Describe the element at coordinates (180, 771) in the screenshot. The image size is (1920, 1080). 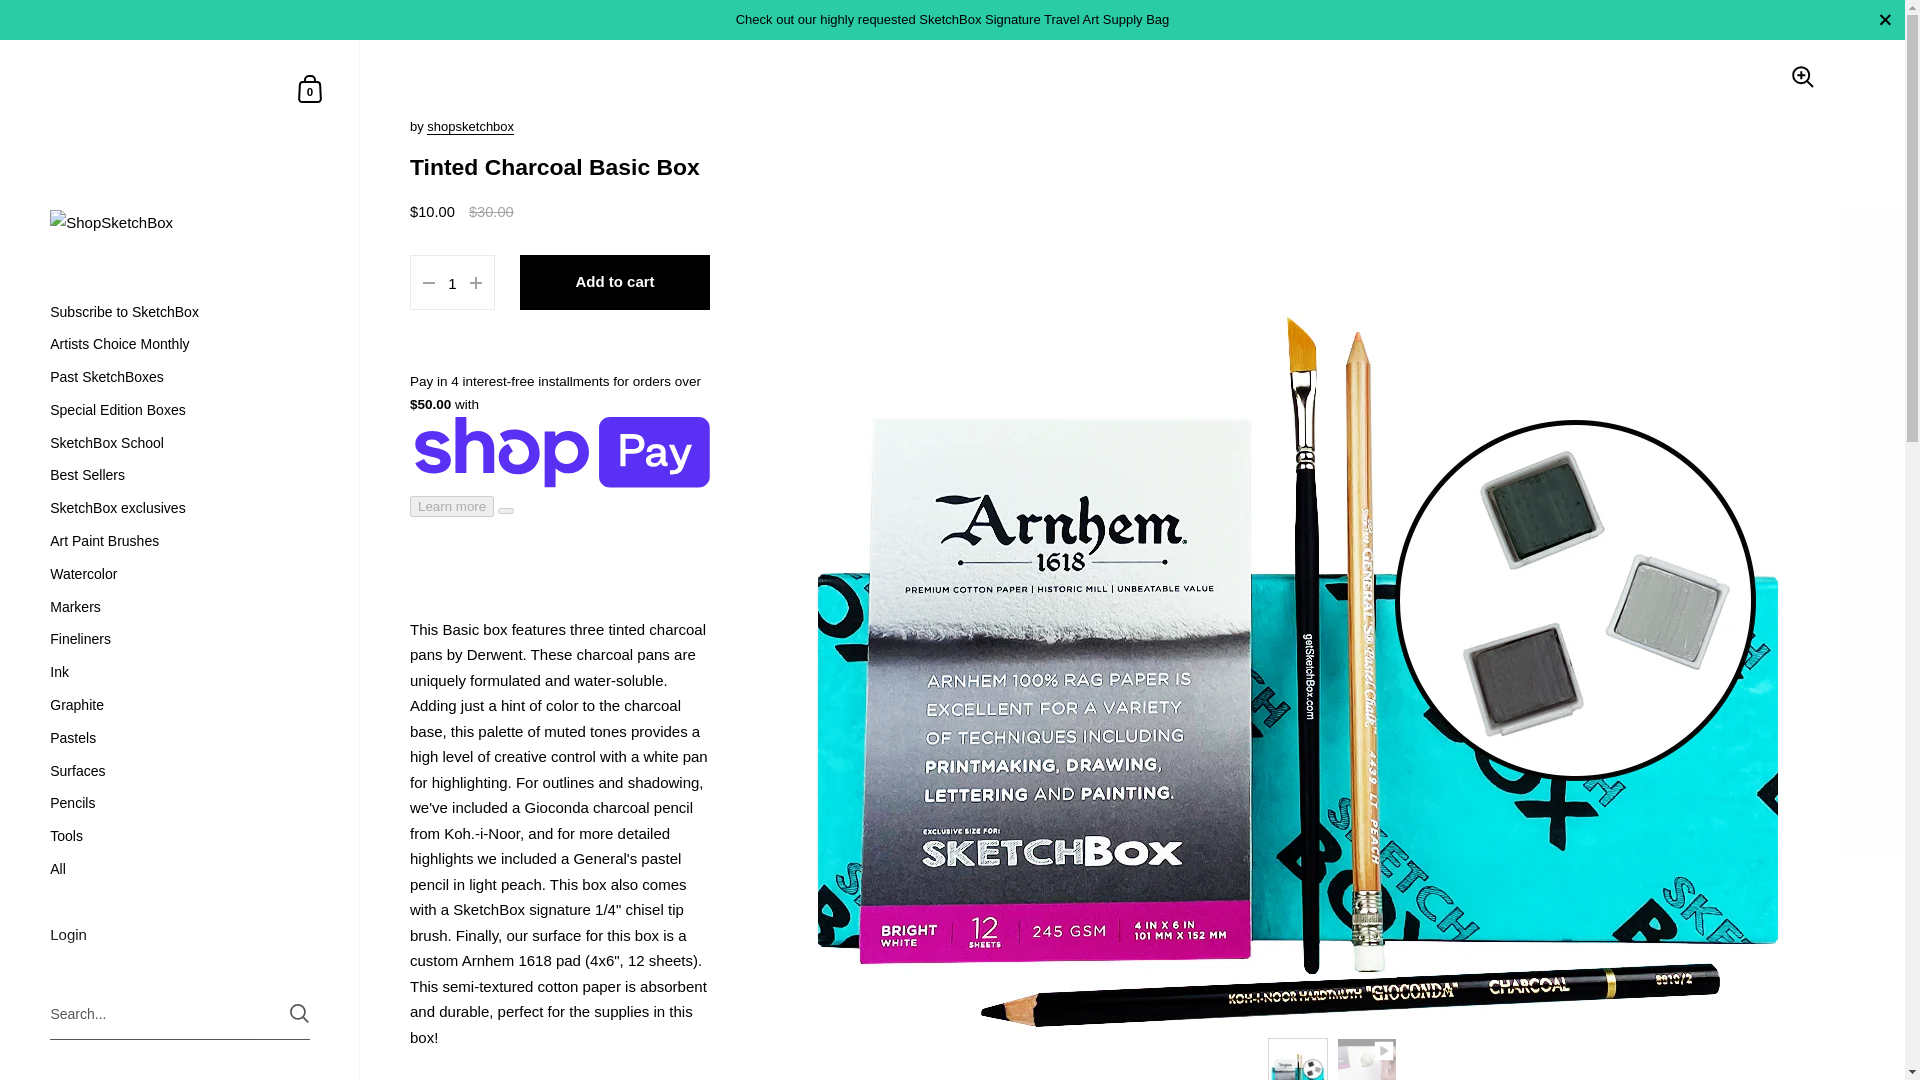
I see `Surfaces` at that location.